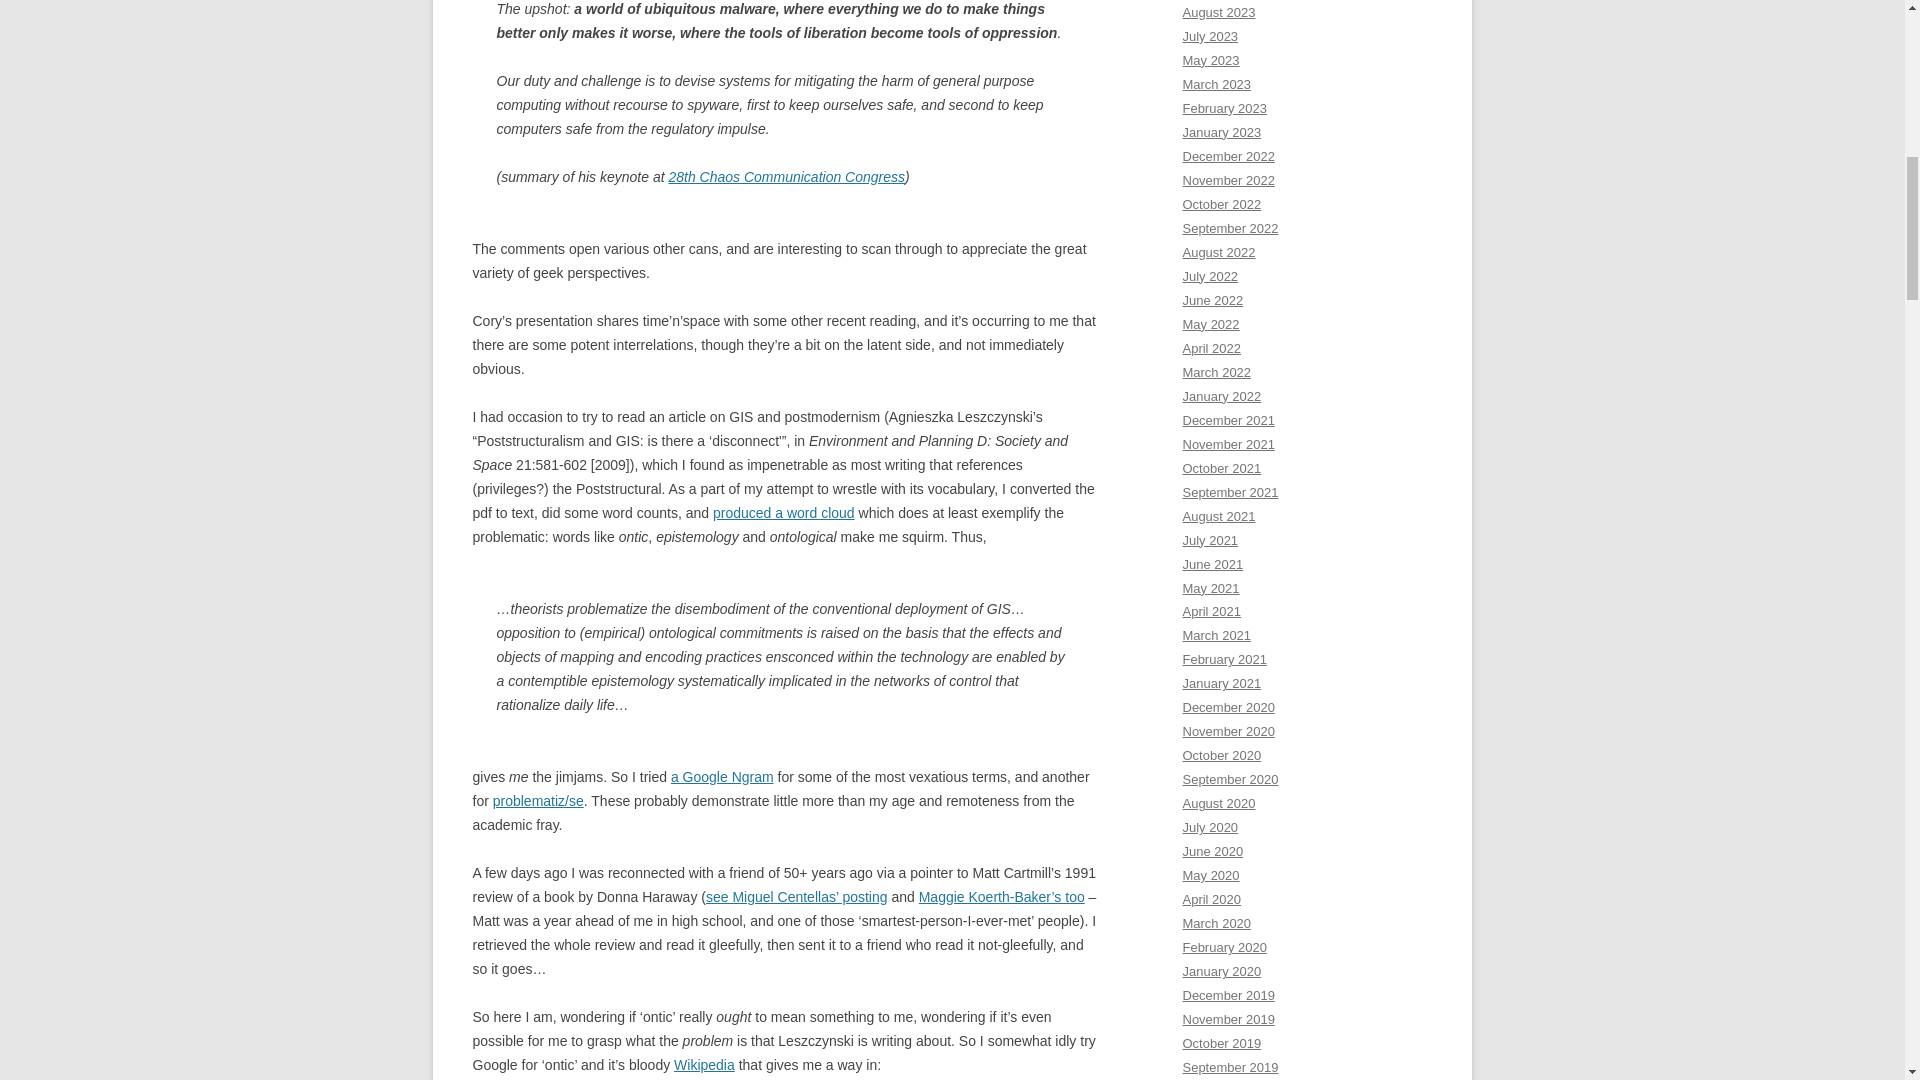 The height and width of the screenshot is (1080, 1920). I want to click on produced a word cloud, so click(783, 512).